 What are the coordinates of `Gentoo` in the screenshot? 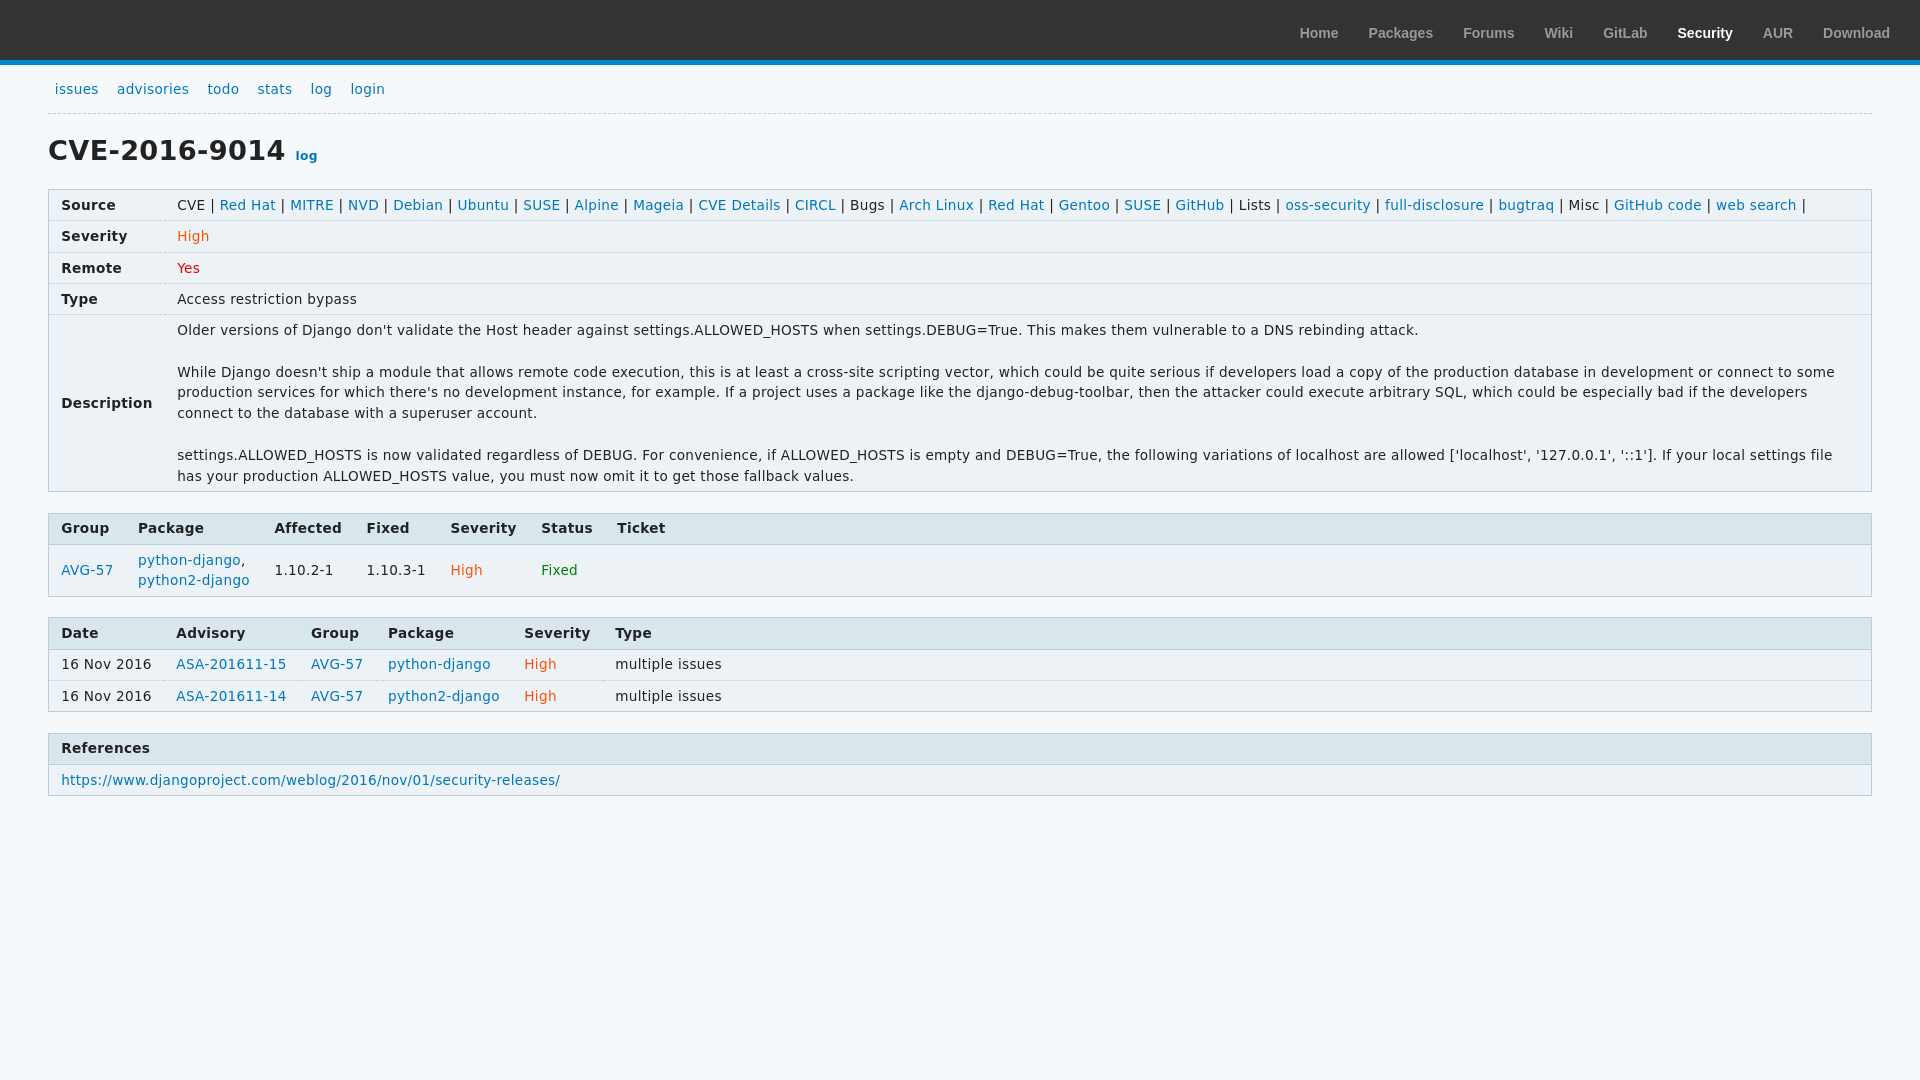 It's located at (1084, 204).